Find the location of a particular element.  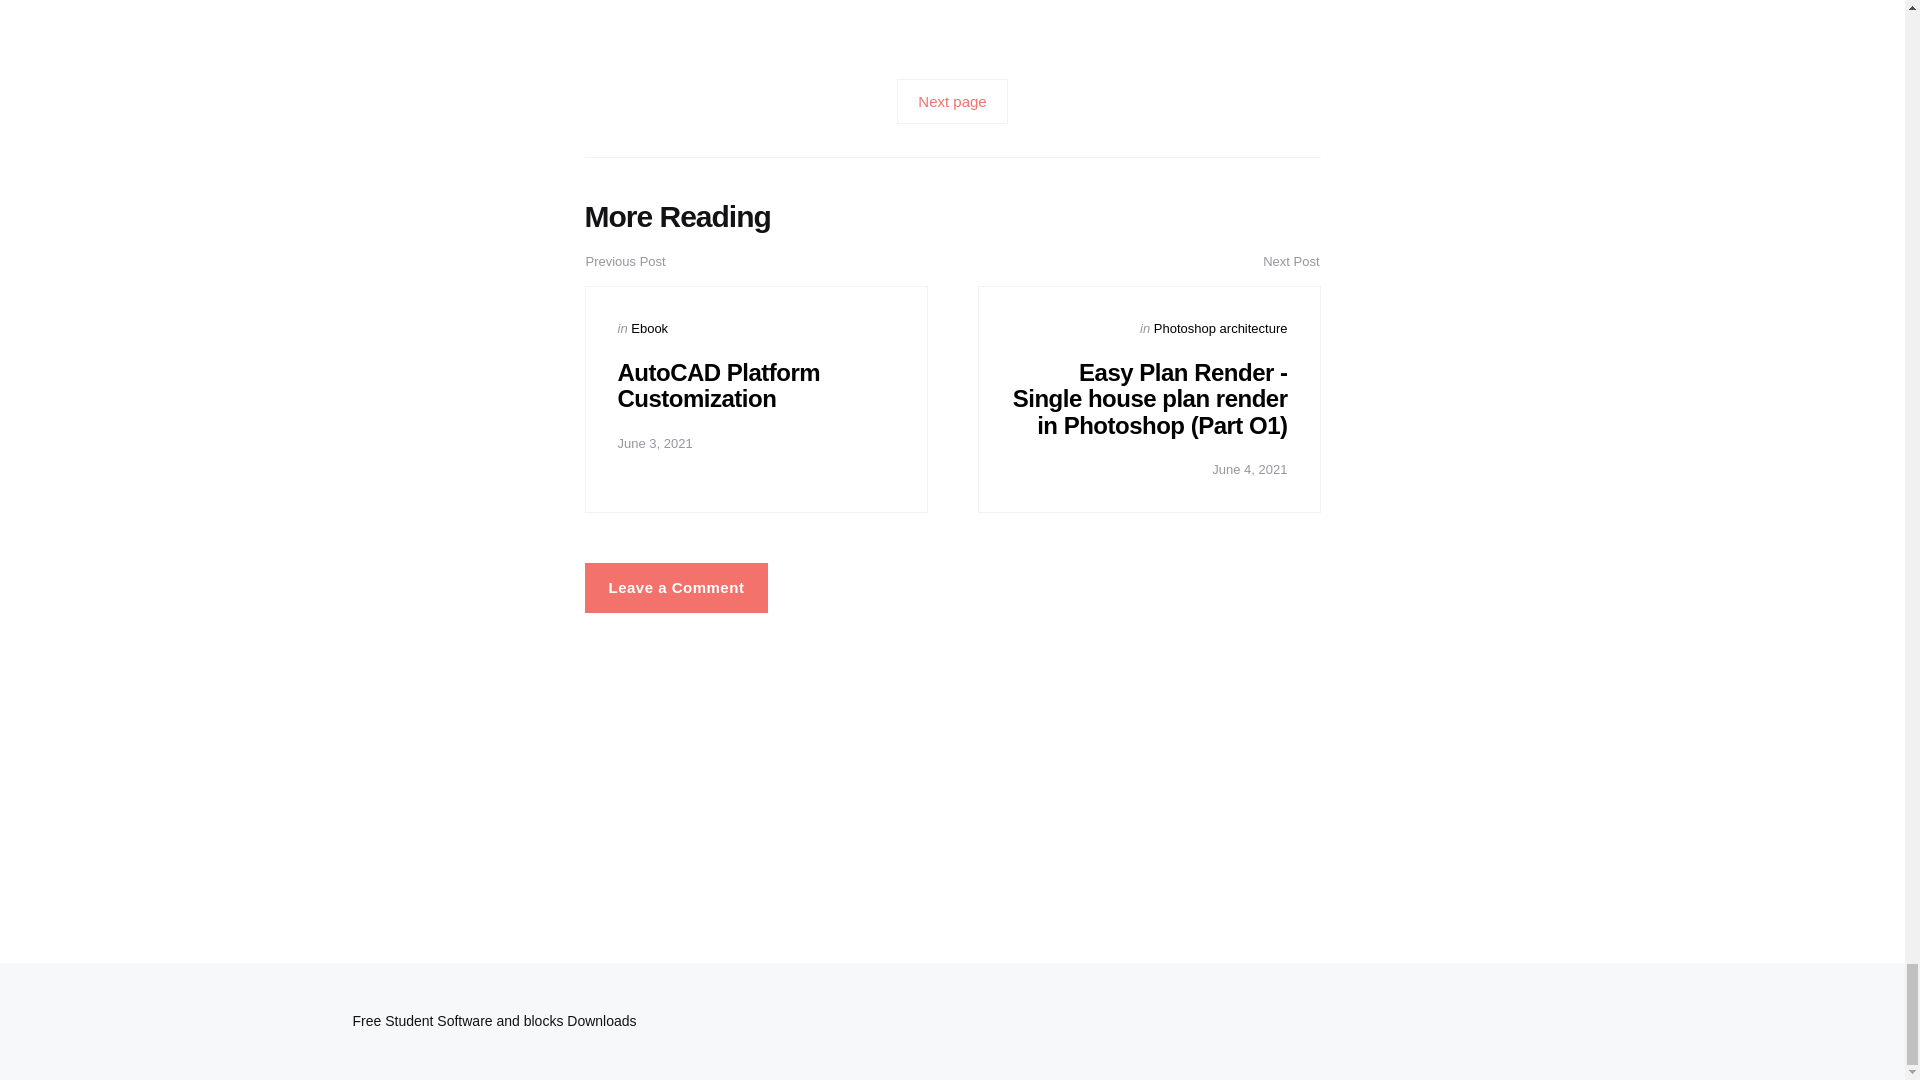

Next page is located at coordinates (951, 101).